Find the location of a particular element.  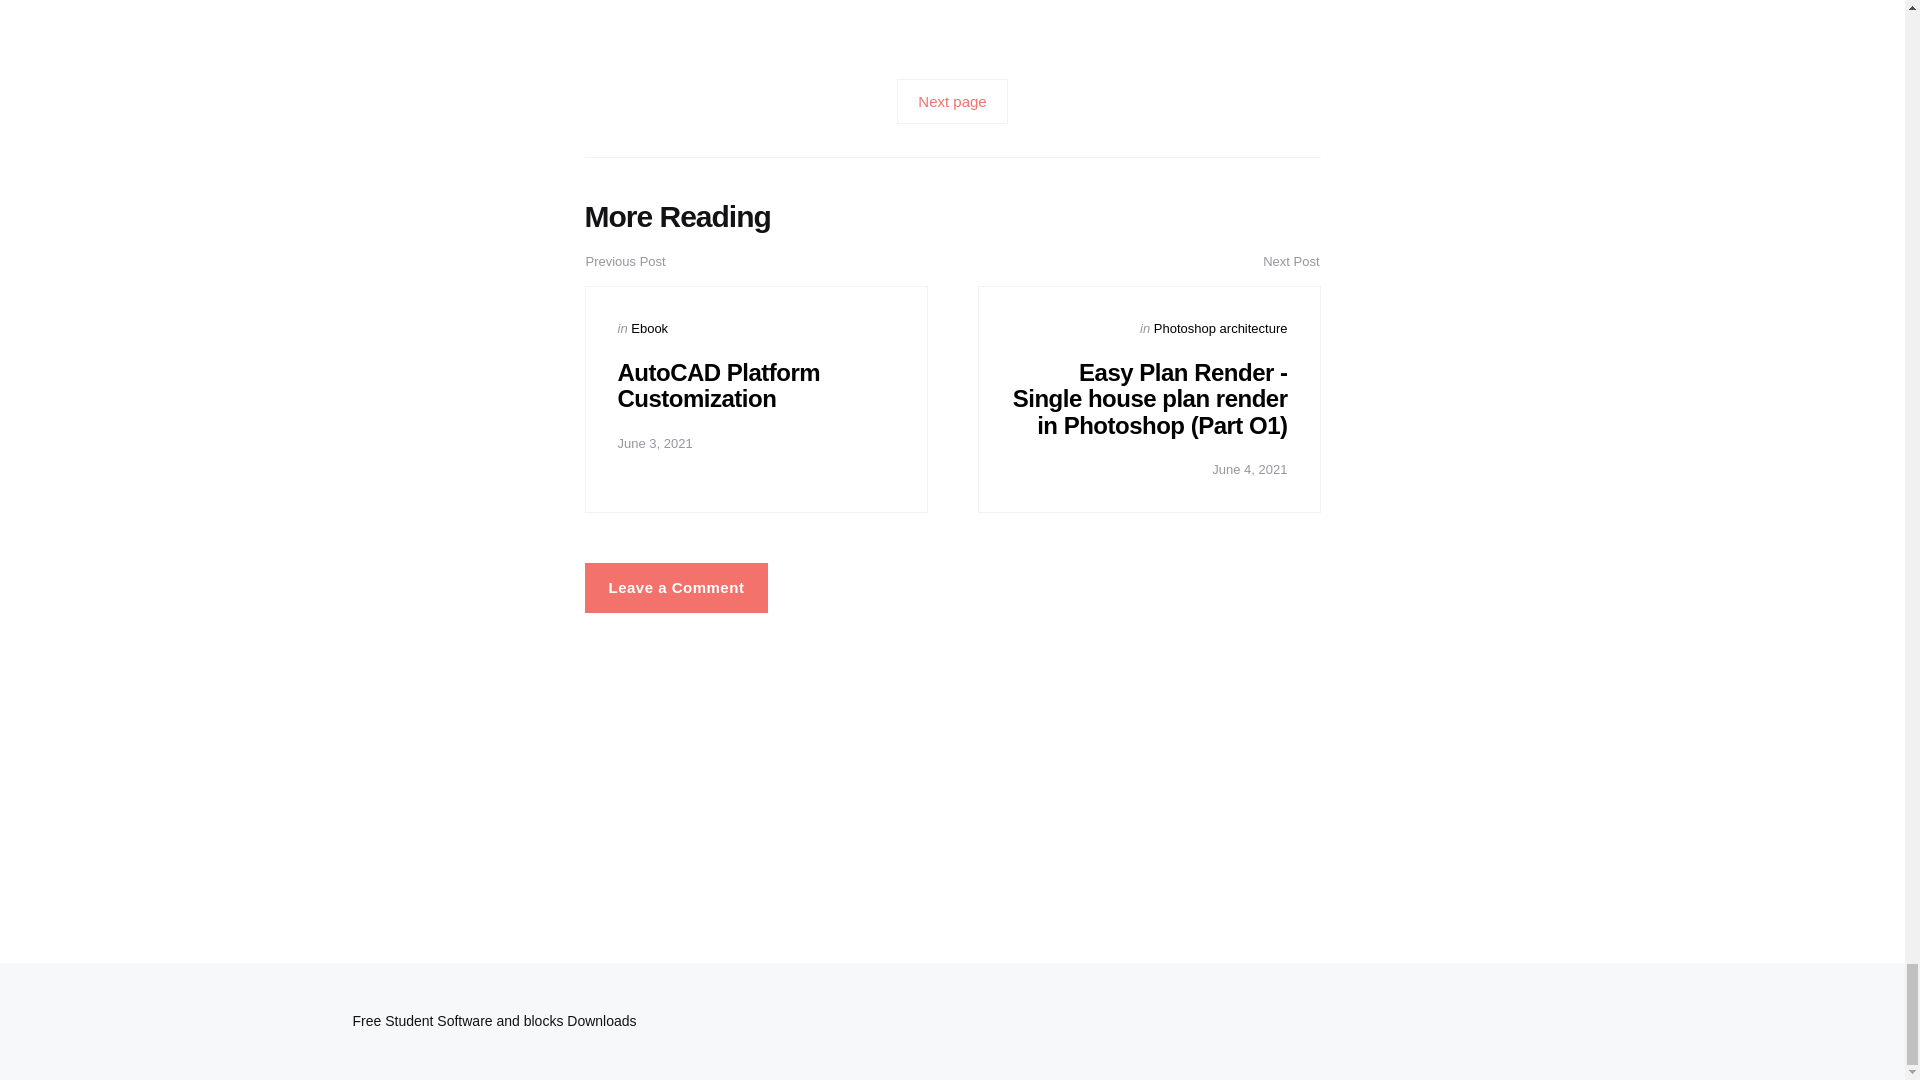

Next page is located at coordinates (951, 101).